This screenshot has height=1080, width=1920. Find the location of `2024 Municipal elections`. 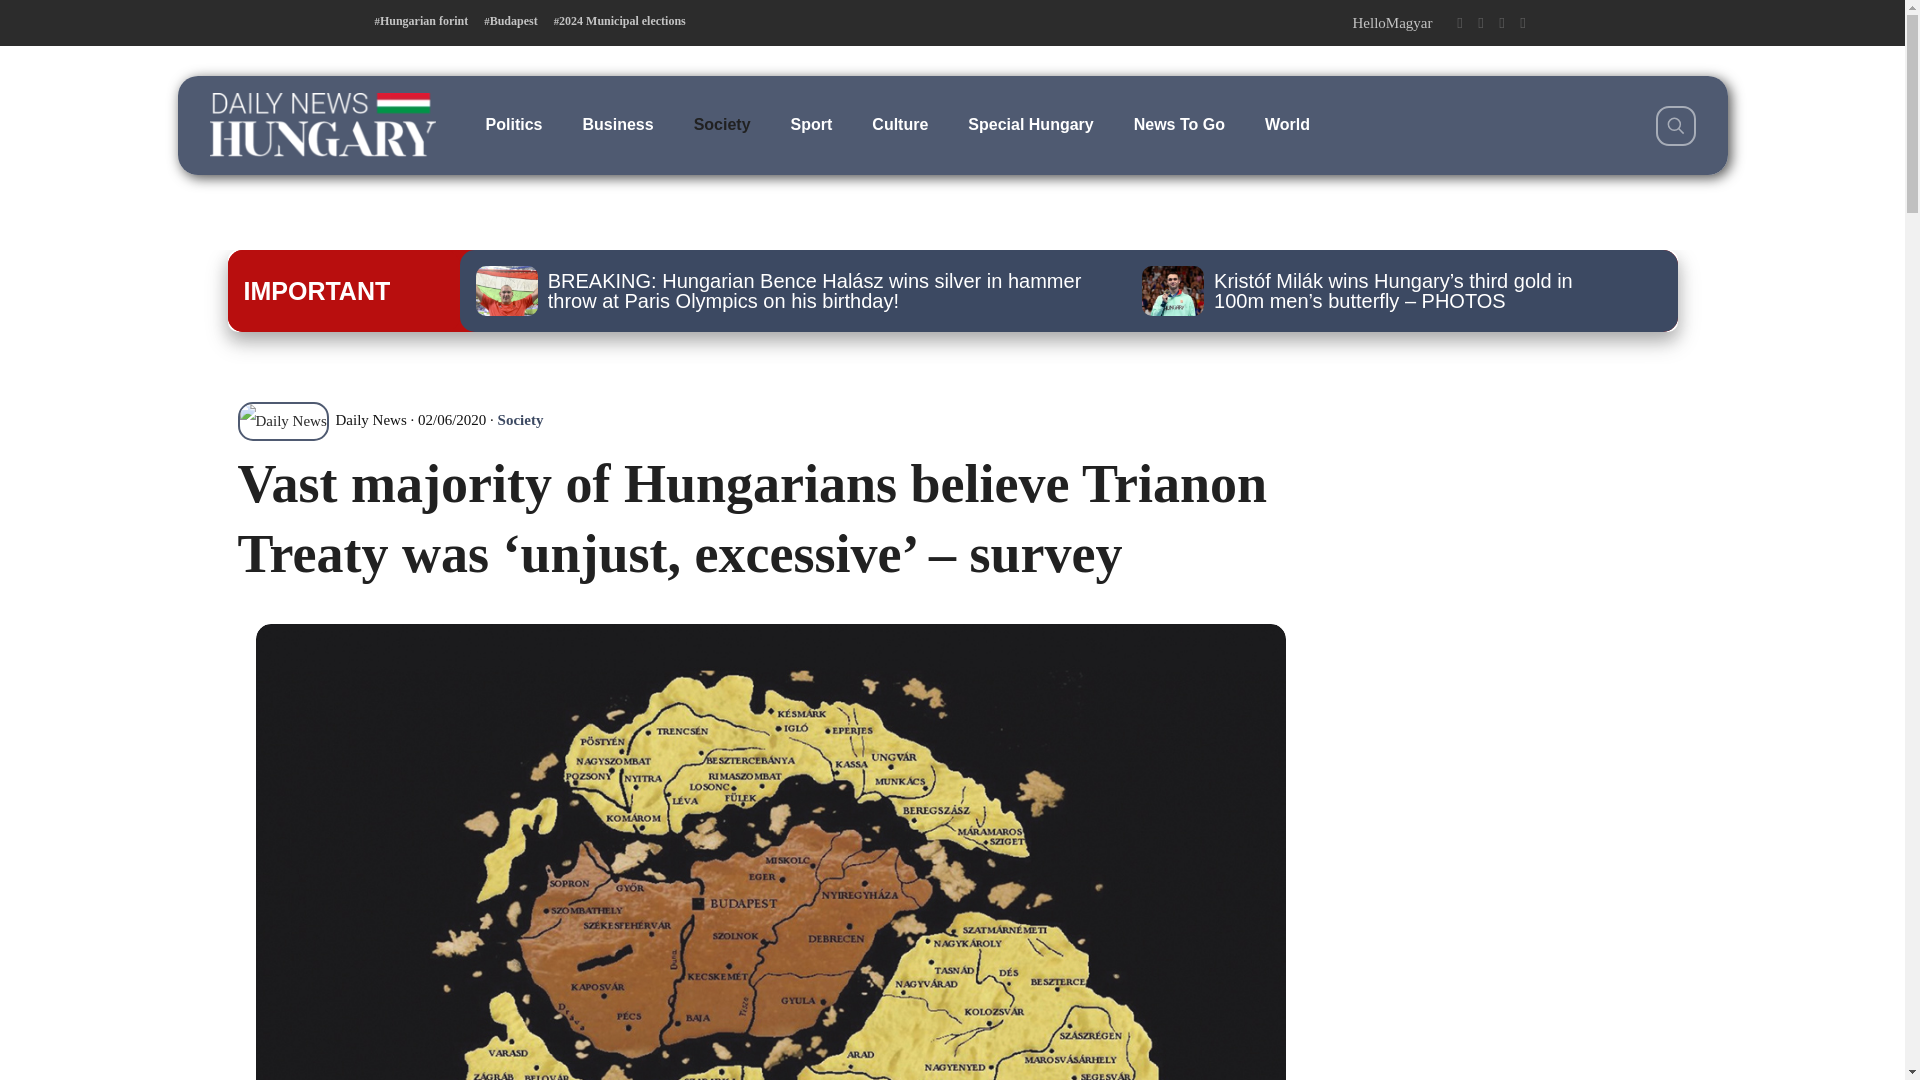

2024 Municipal elections is located at coordinates (620, 21).